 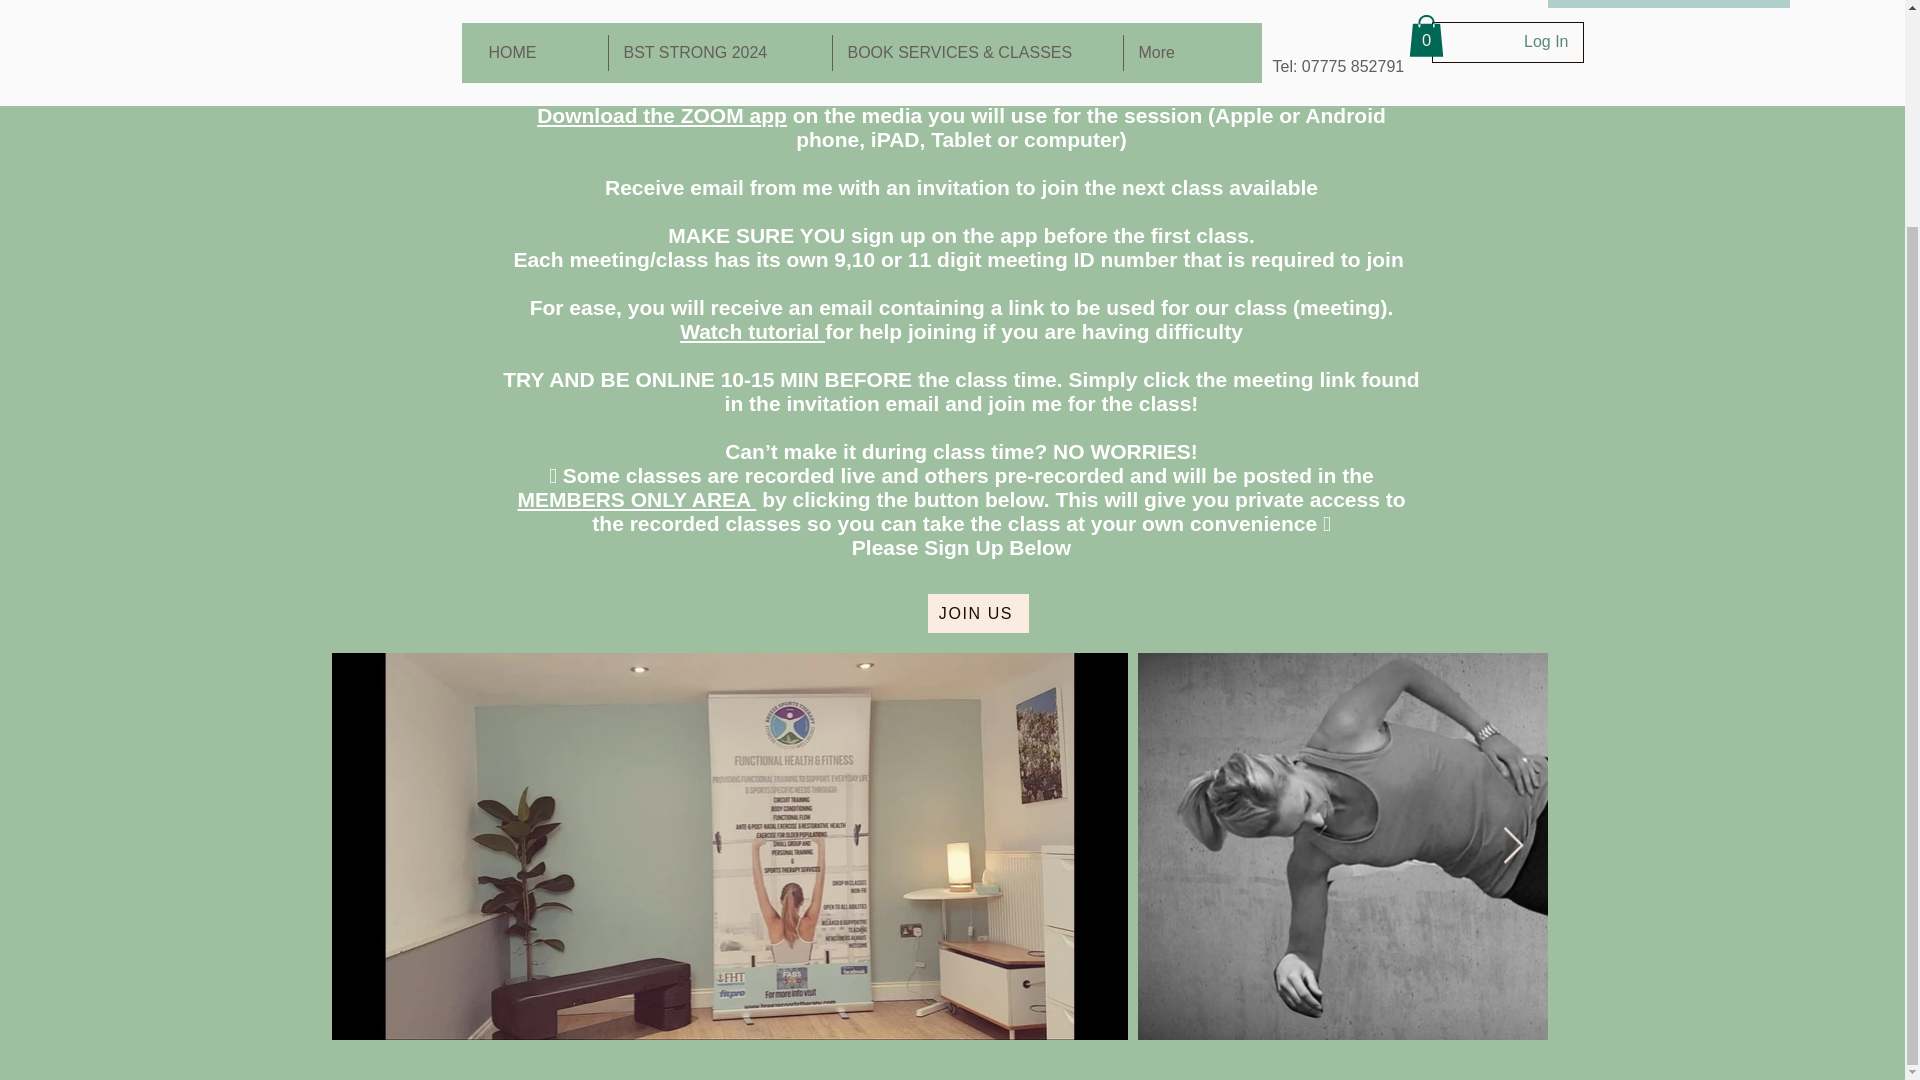 What do you see at coordinates (752, 331) in the screenshot?
I see `Watch tutorial` at bounding box center [752, 331].